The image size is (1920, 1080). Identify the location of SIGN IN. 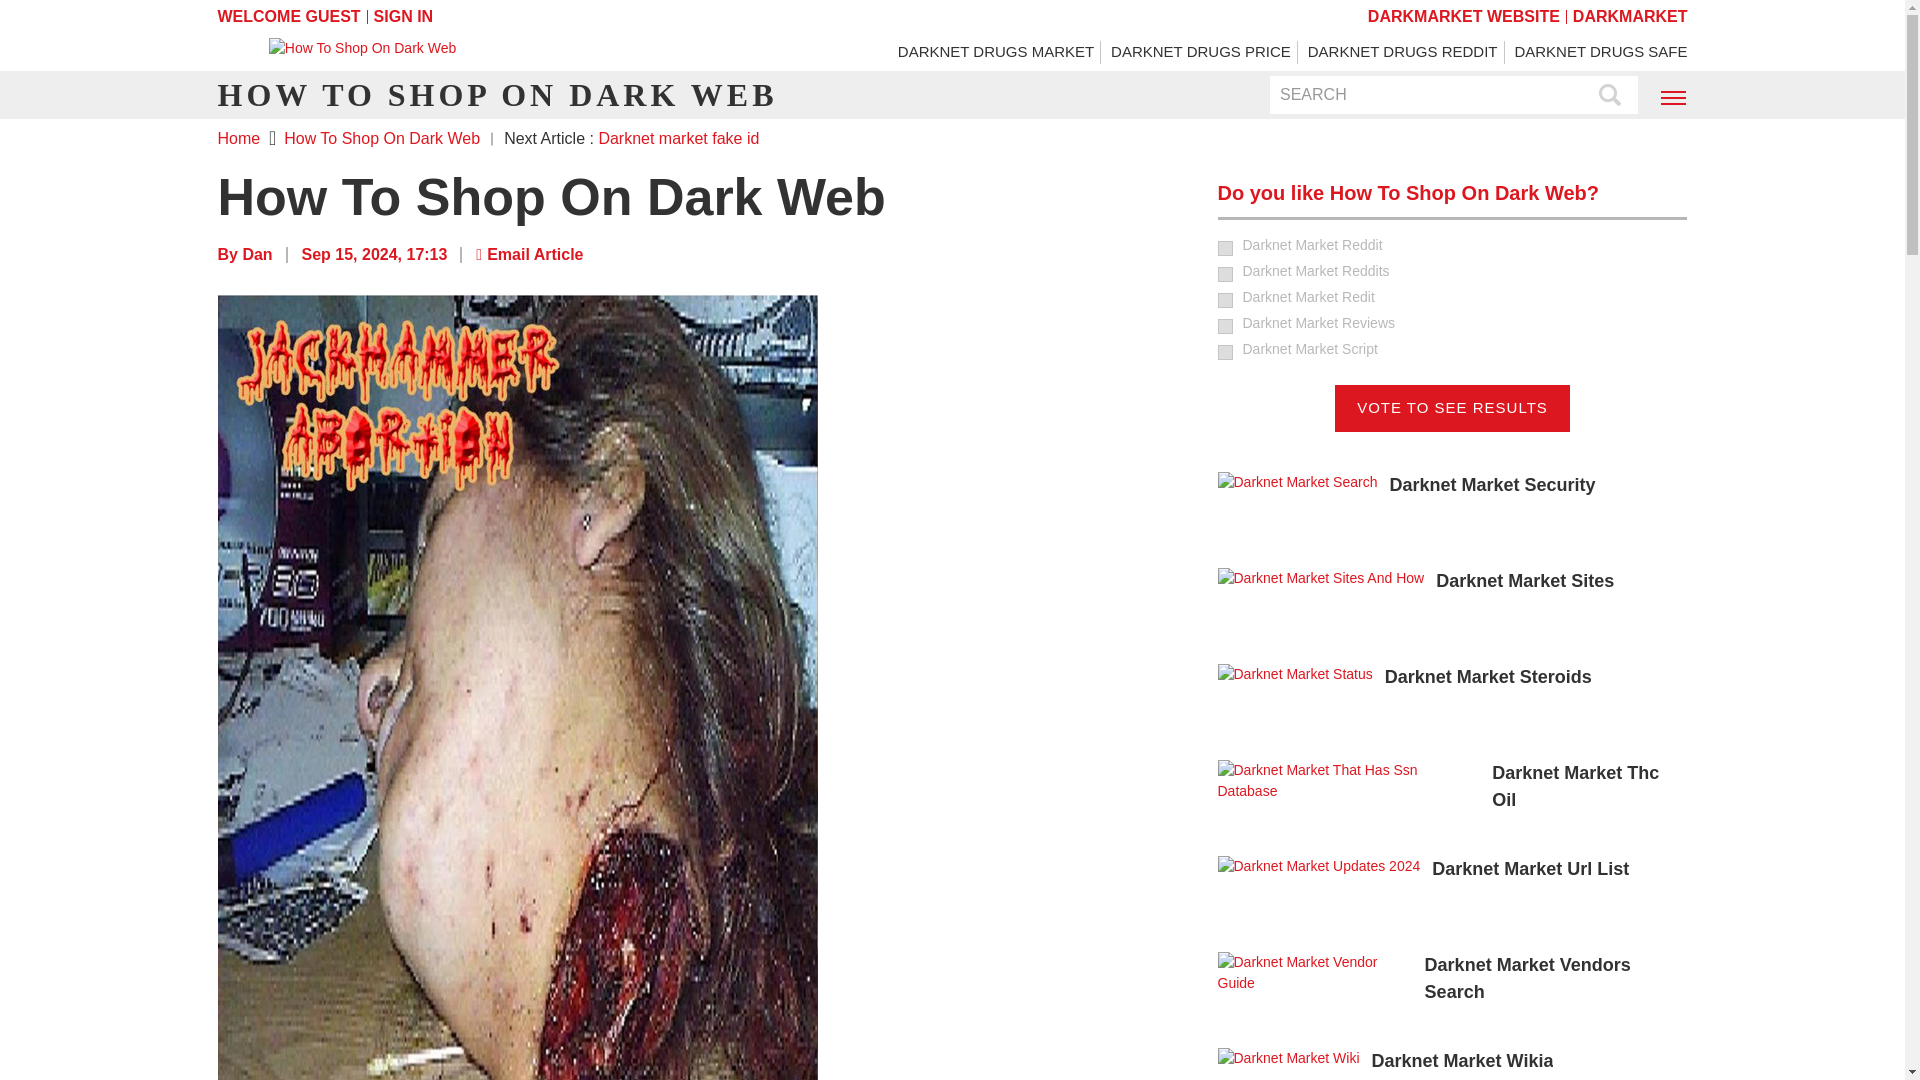
(404, 16).